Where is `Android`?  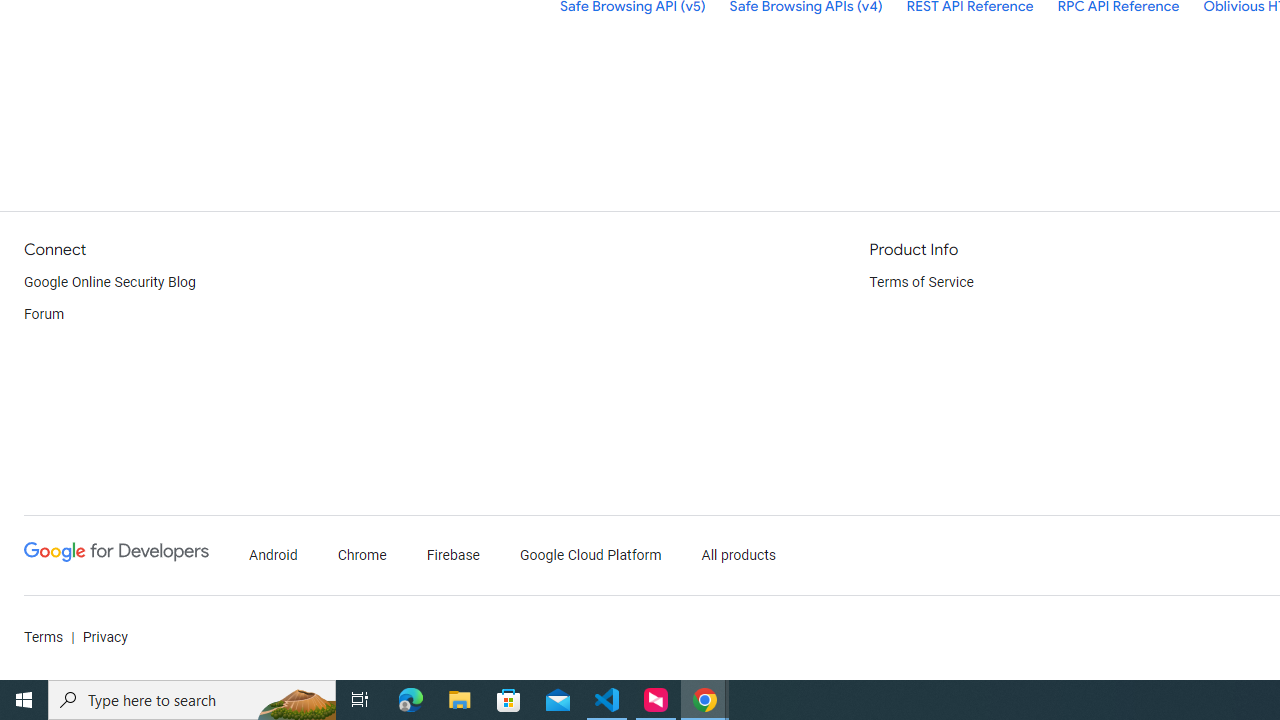
Android is located at coordinates (274, 556).